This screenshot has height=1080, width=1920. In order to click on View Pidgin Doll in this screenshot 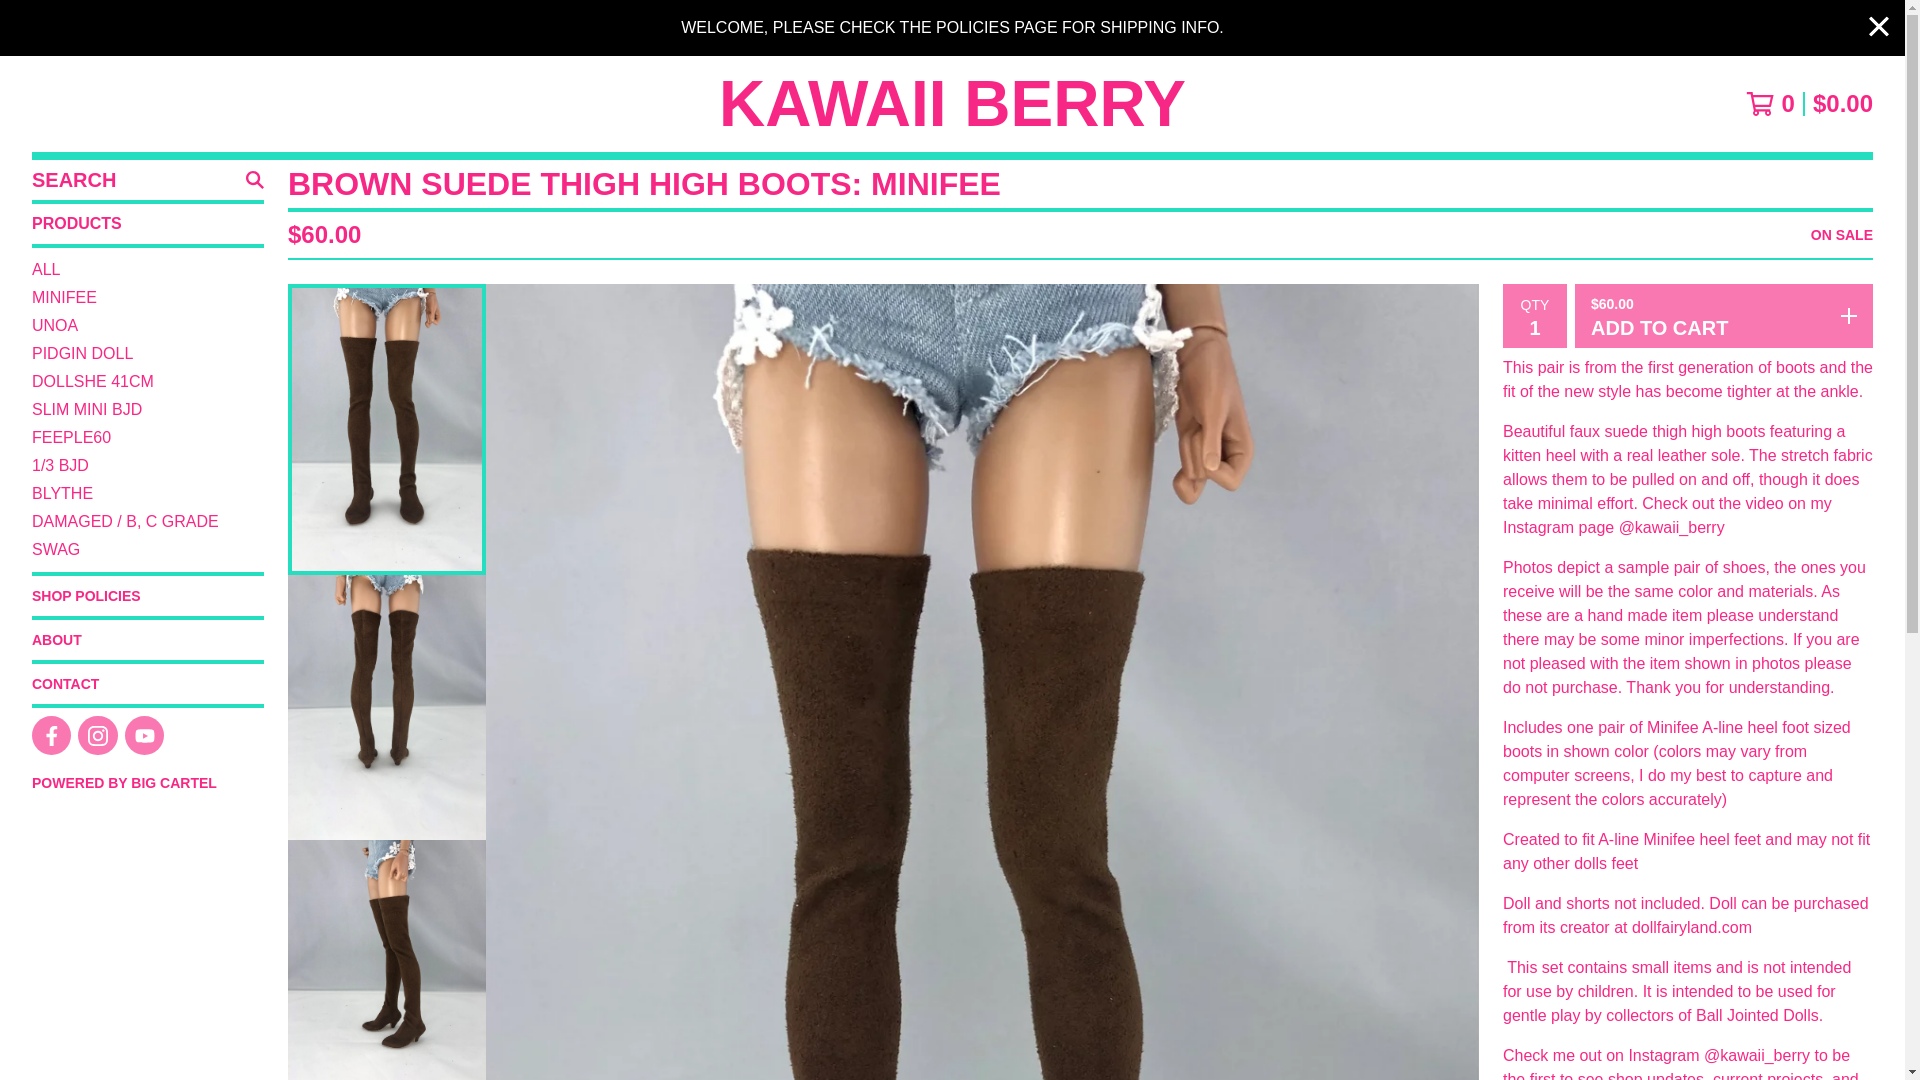, I will do `click(148, 354)`.